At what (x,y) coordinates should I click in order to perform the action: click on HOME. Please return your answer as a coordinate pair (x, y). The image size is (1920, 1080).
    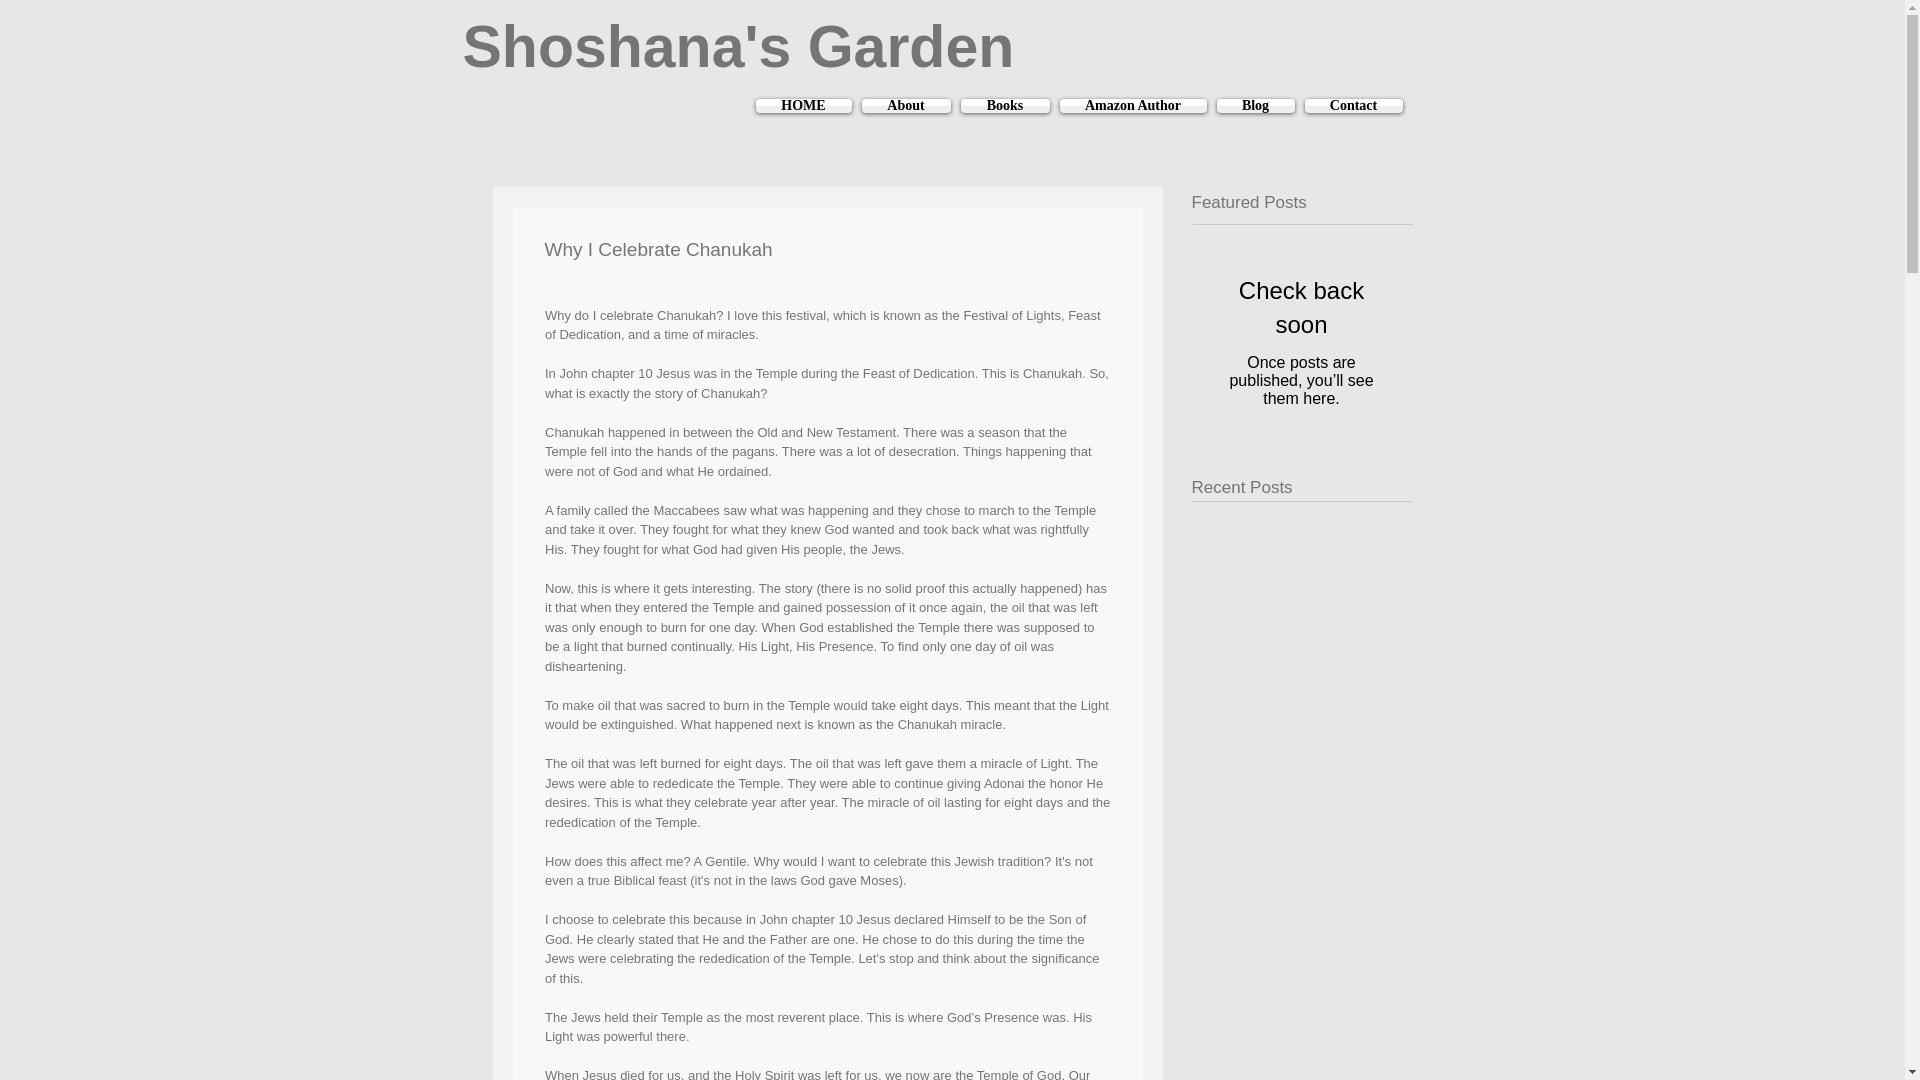
    Looking at the image, I should click on (806, 106).